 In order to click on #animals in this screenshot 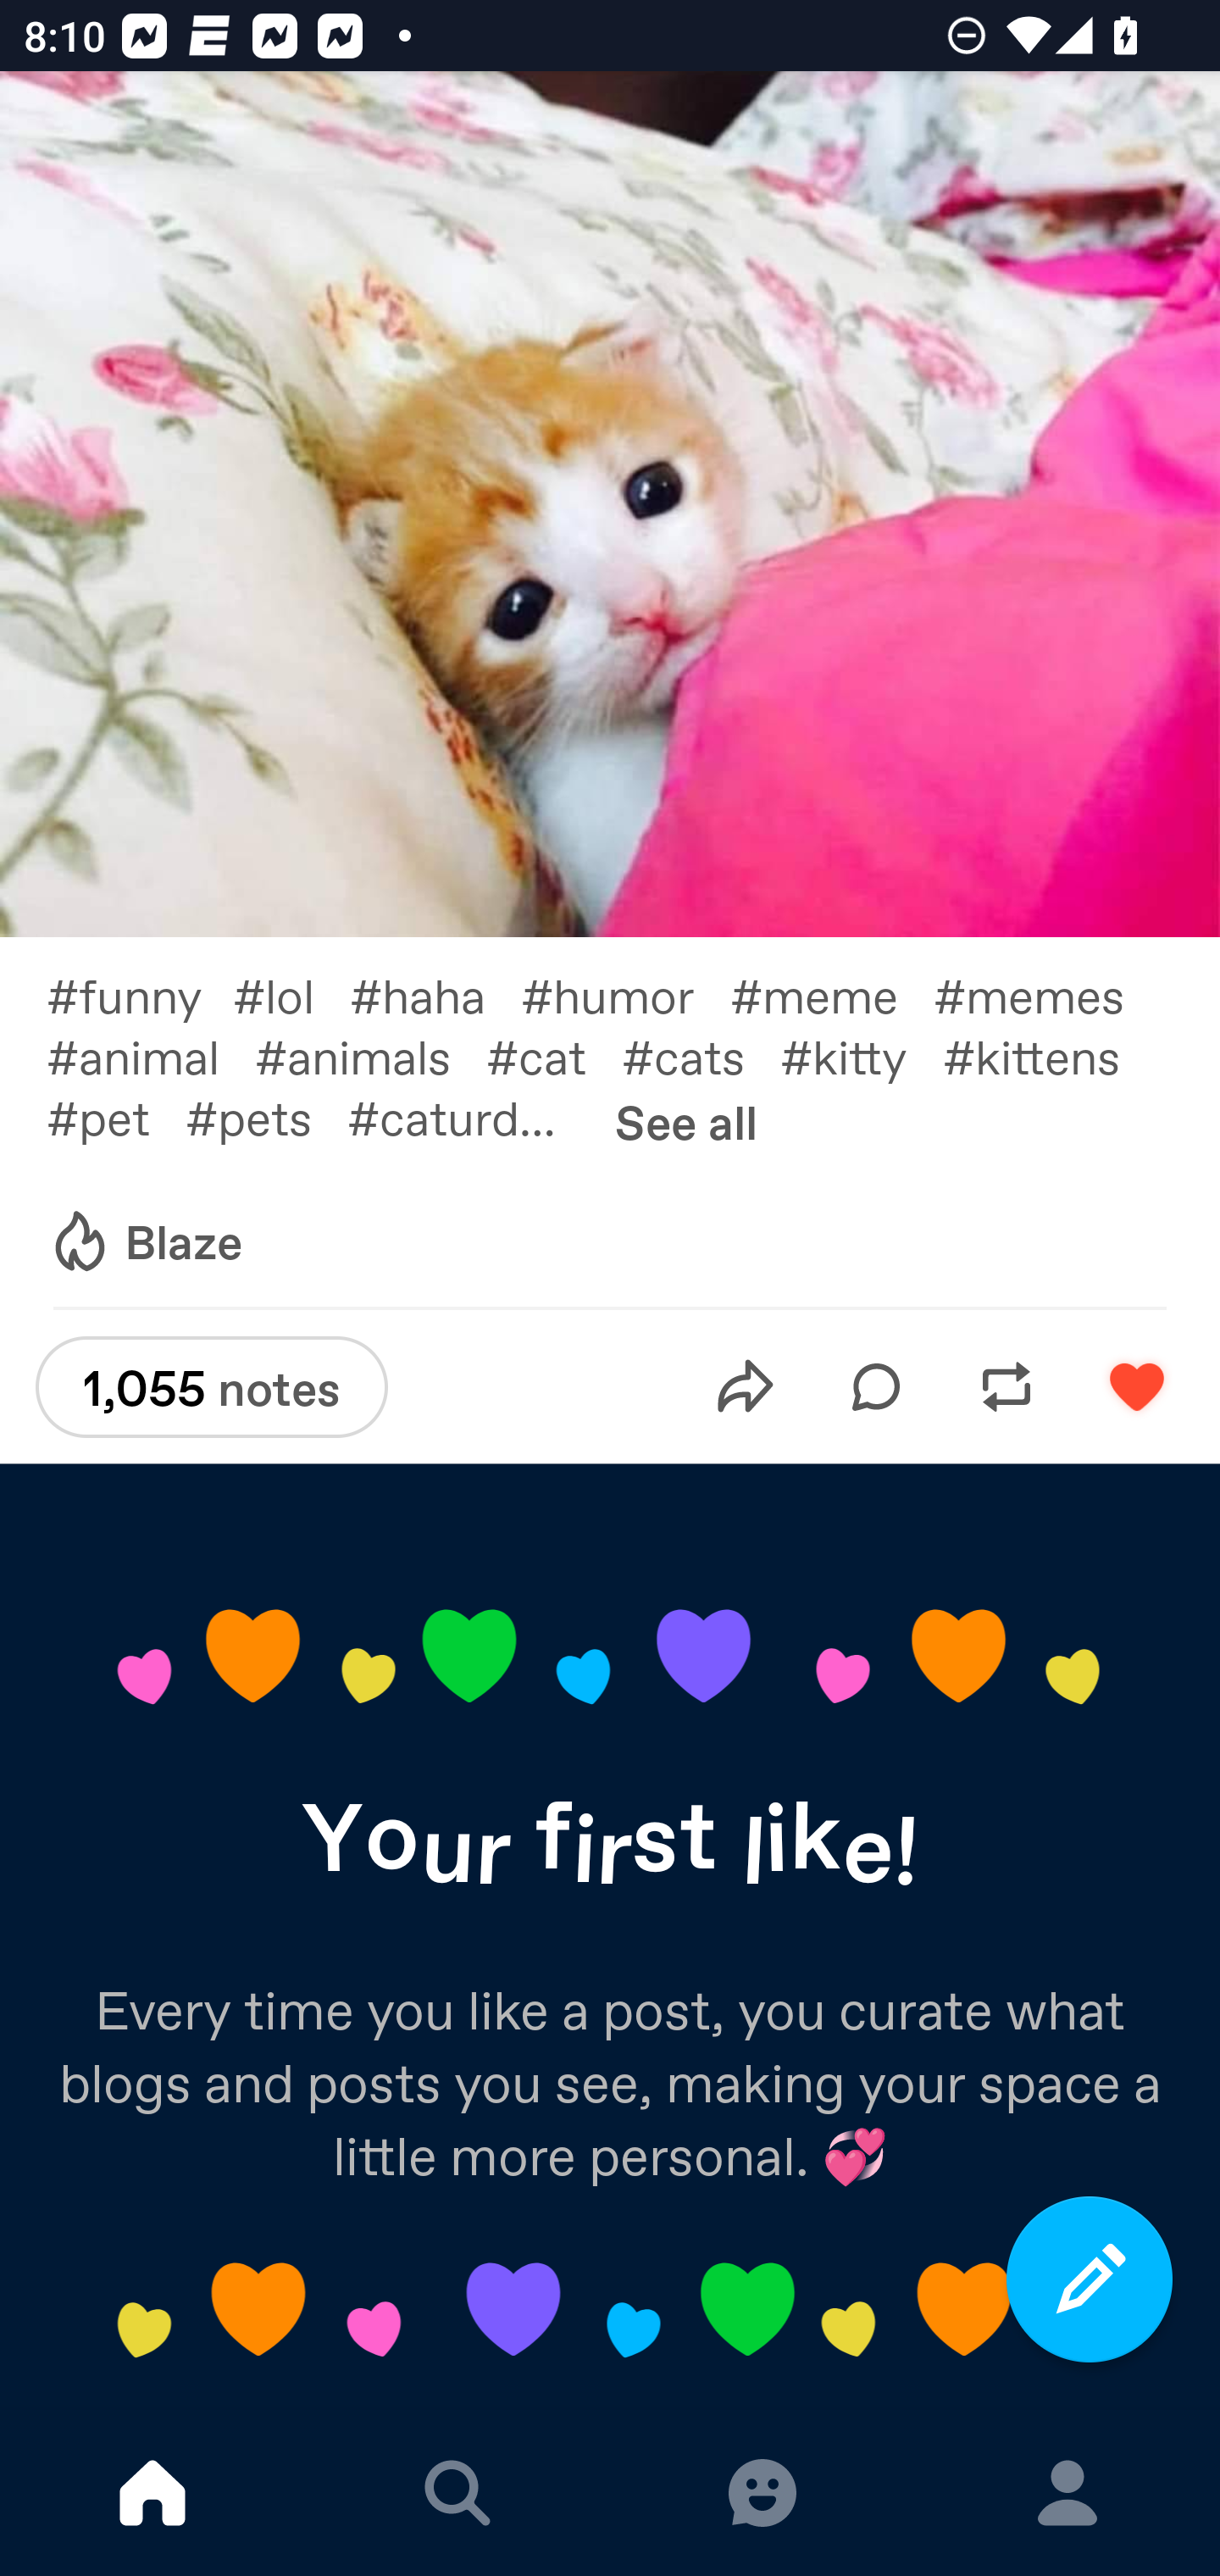, I will do `click(370, 1056)`.